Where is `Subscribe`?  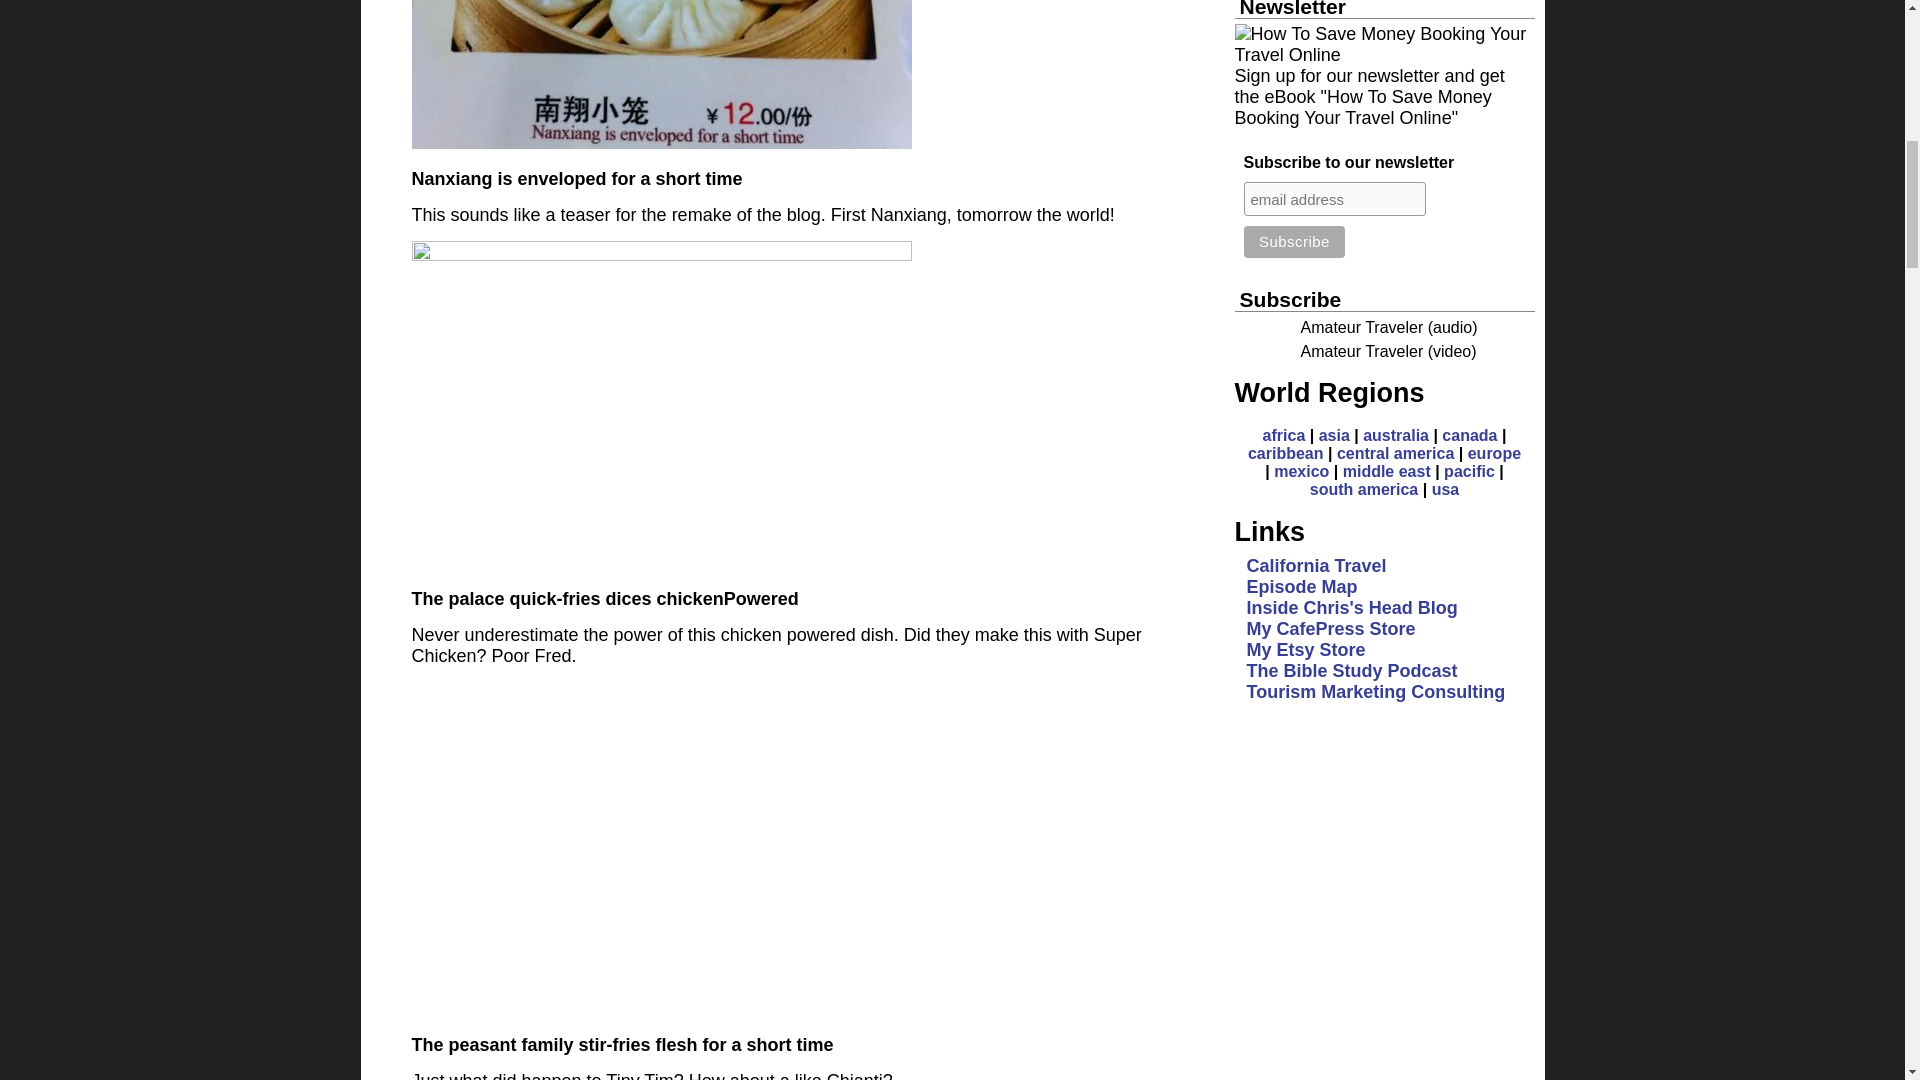
Subscribe is located at coordinates (1294, 242).